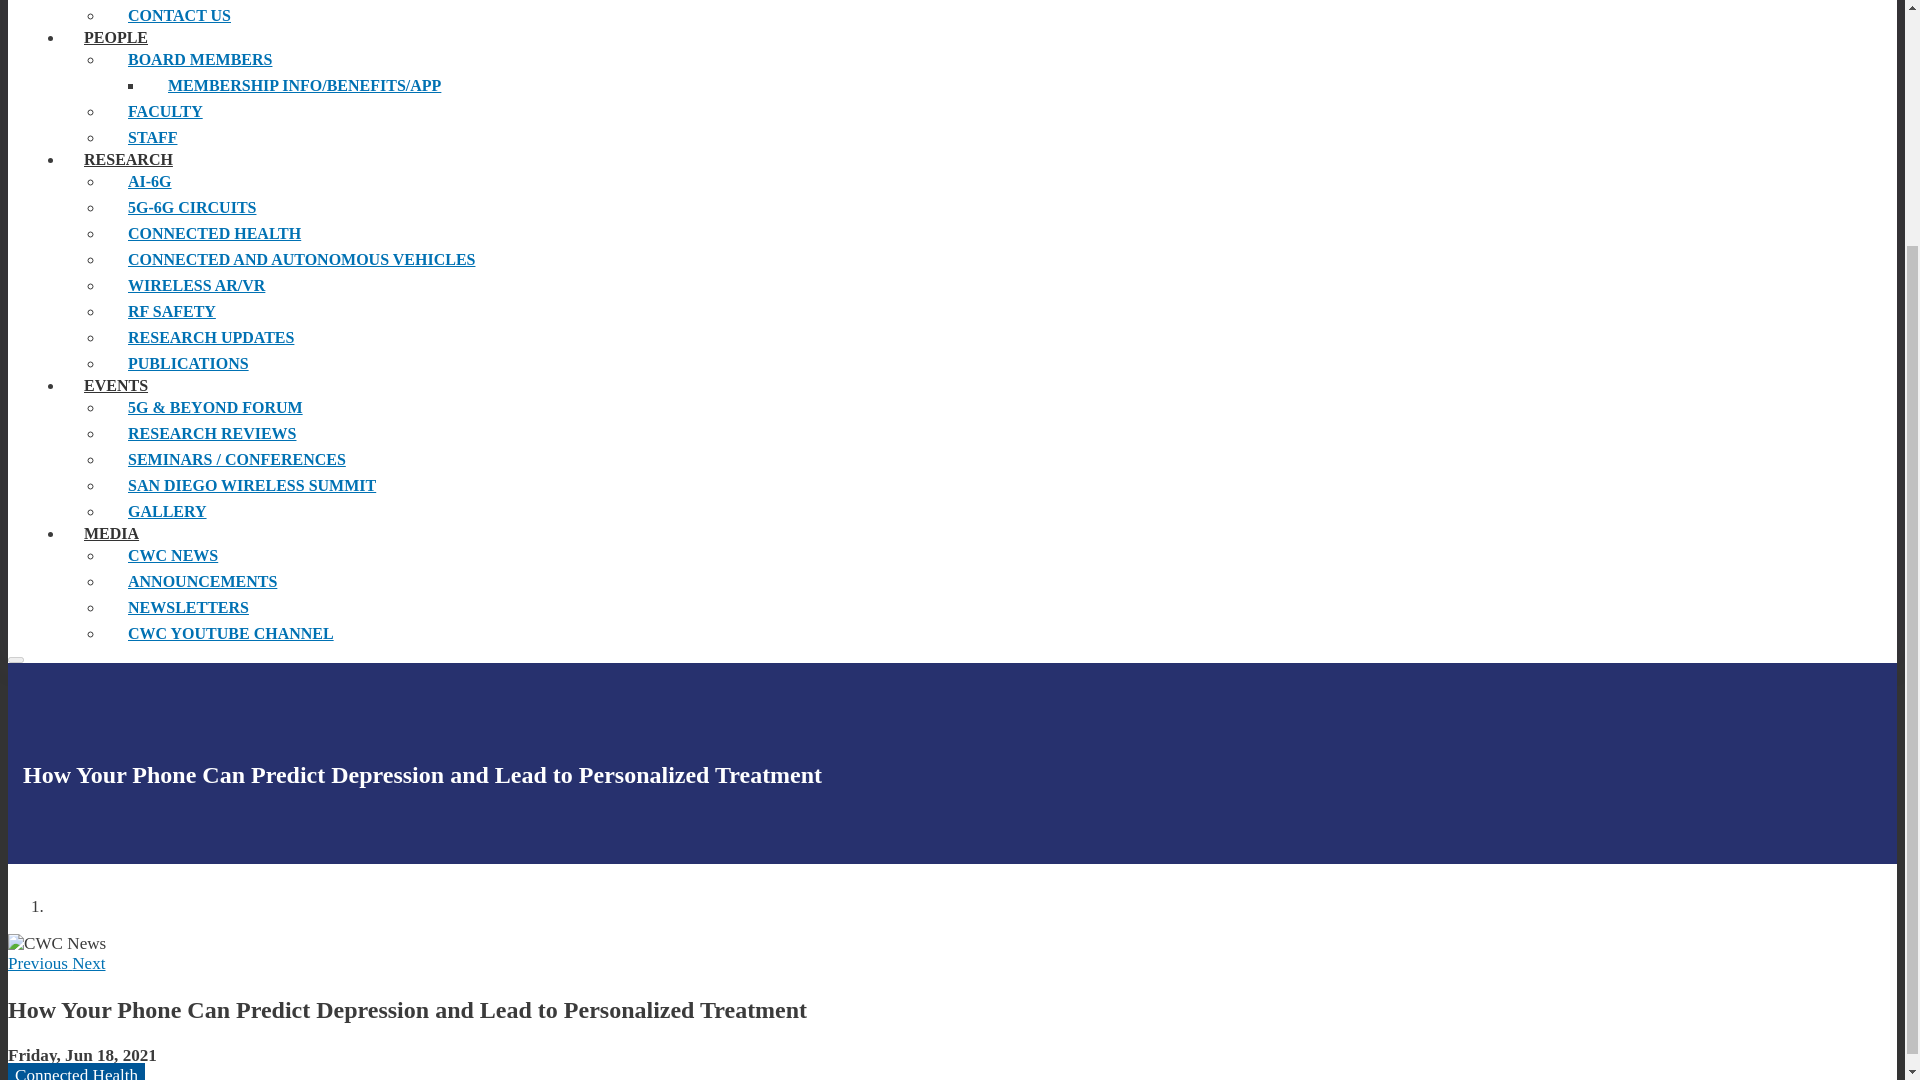  Describe the element at coordinates (301, 234) in the screenshot. I see `CONNECTED HEALTH` at that location.